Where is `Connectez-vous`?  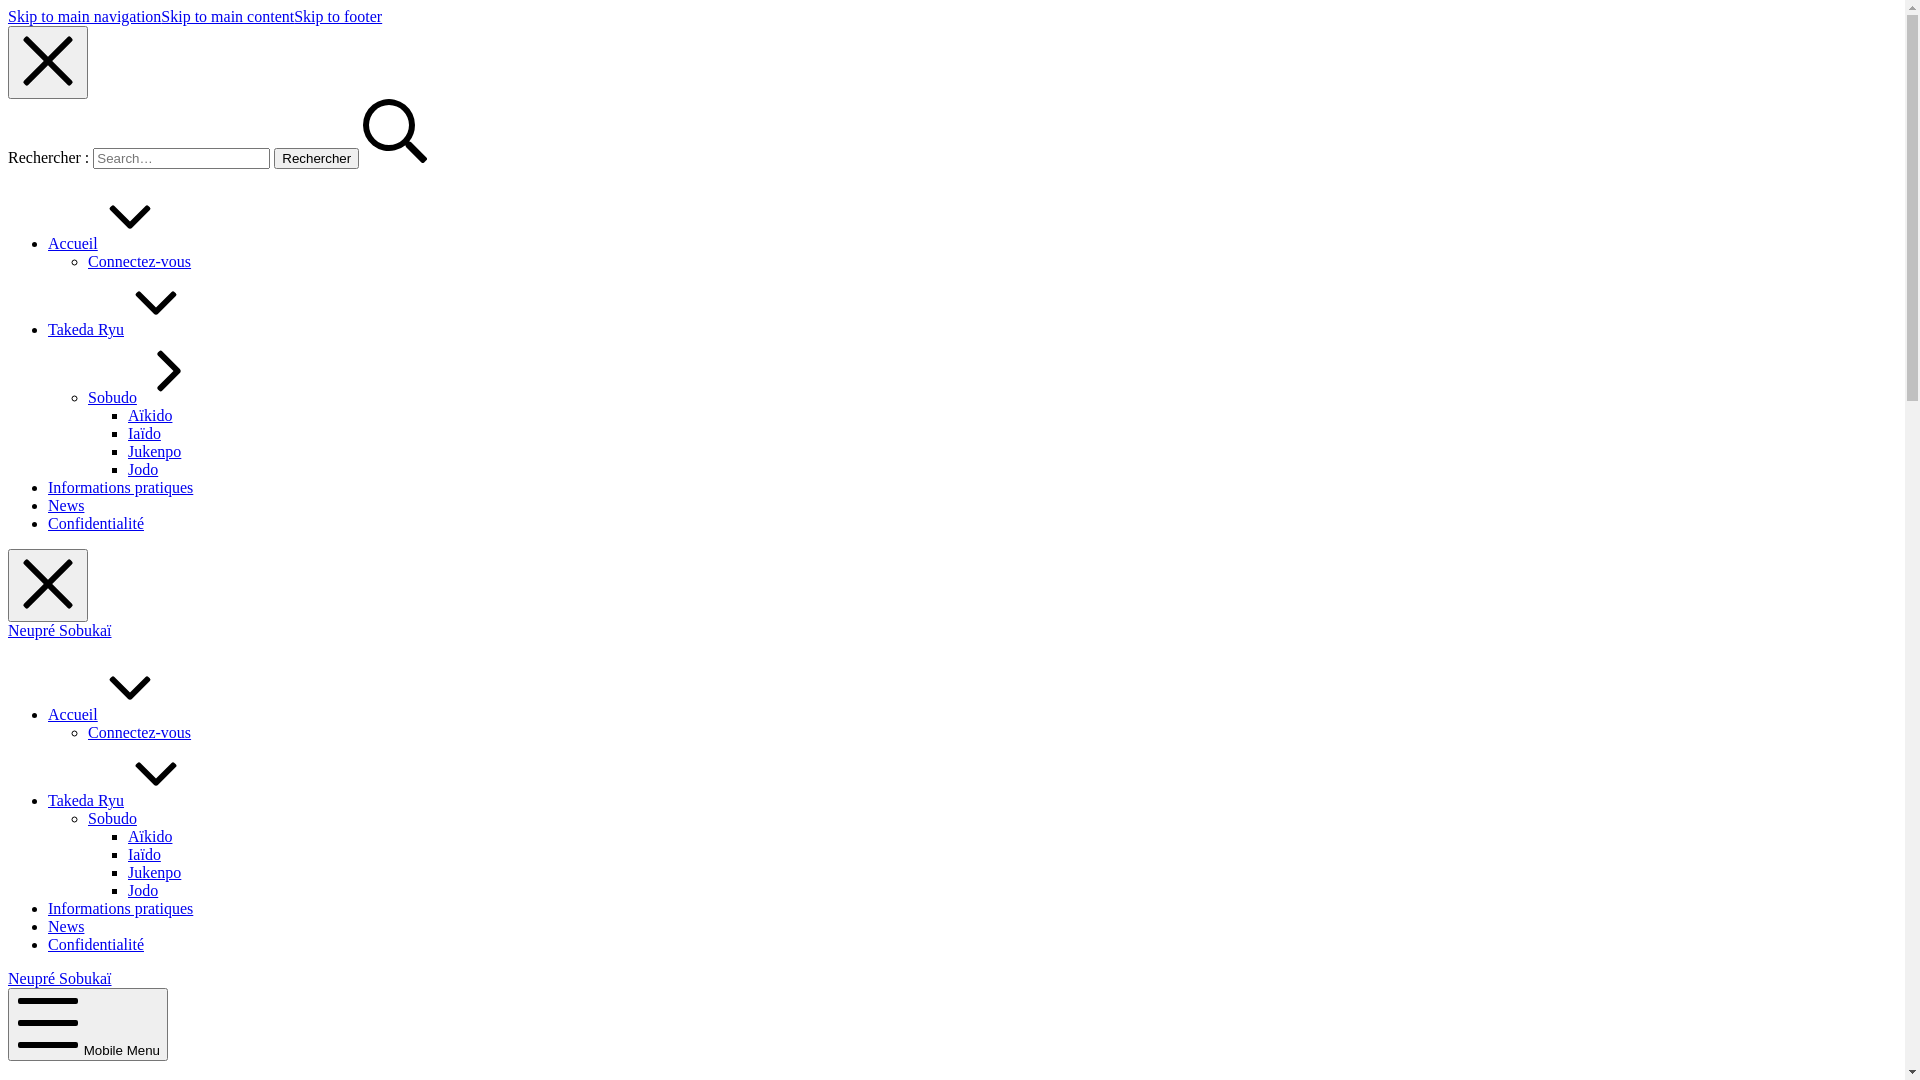 Connectez-vous is located at coordinates (140, 732).